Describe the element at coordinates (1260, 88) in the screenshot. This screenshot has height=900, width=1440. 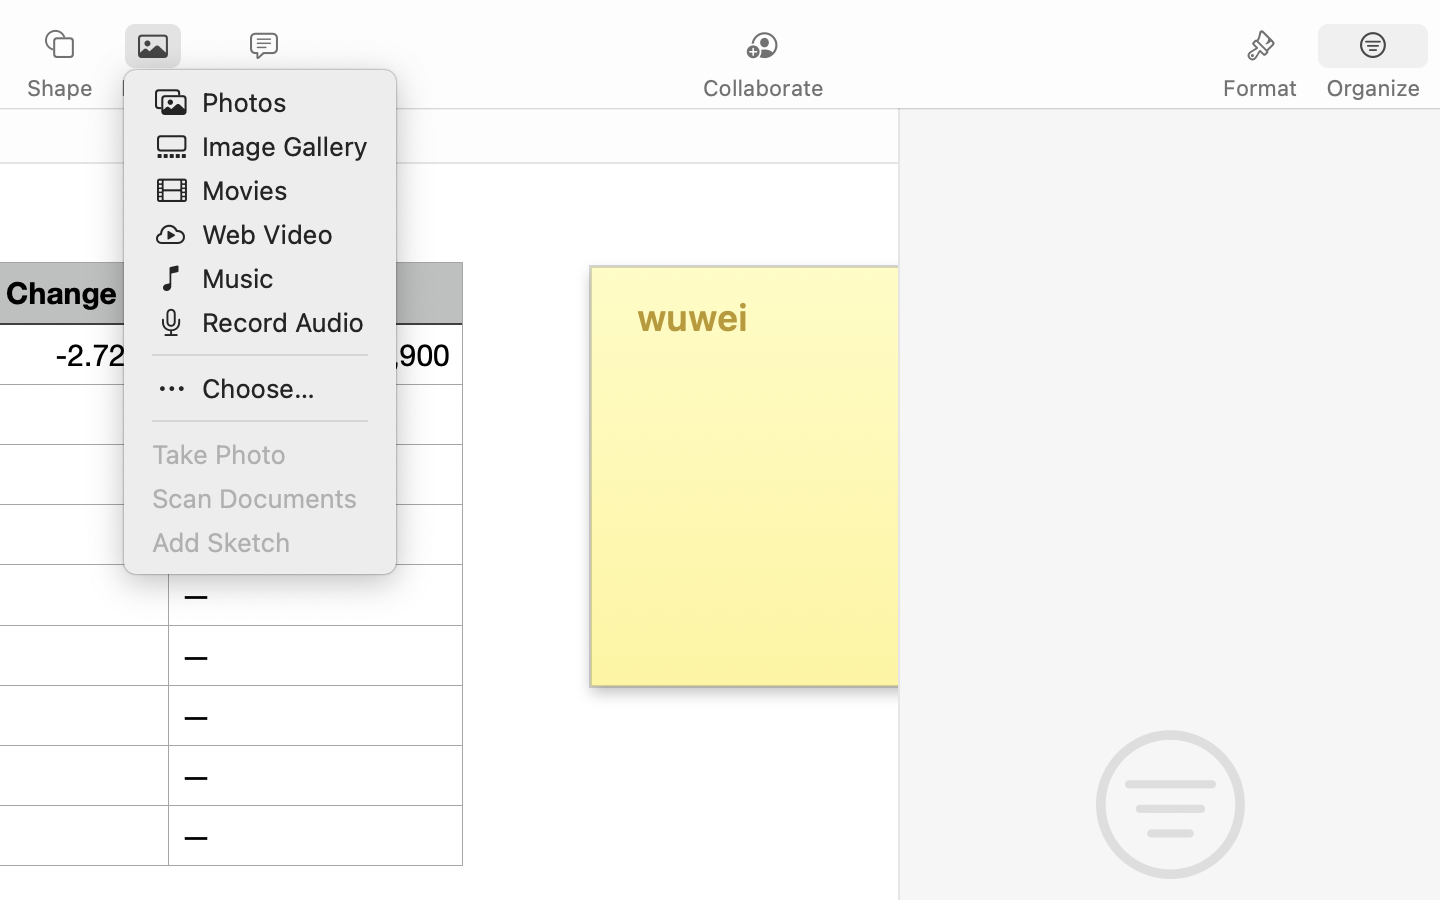
I see `Format` at that location.